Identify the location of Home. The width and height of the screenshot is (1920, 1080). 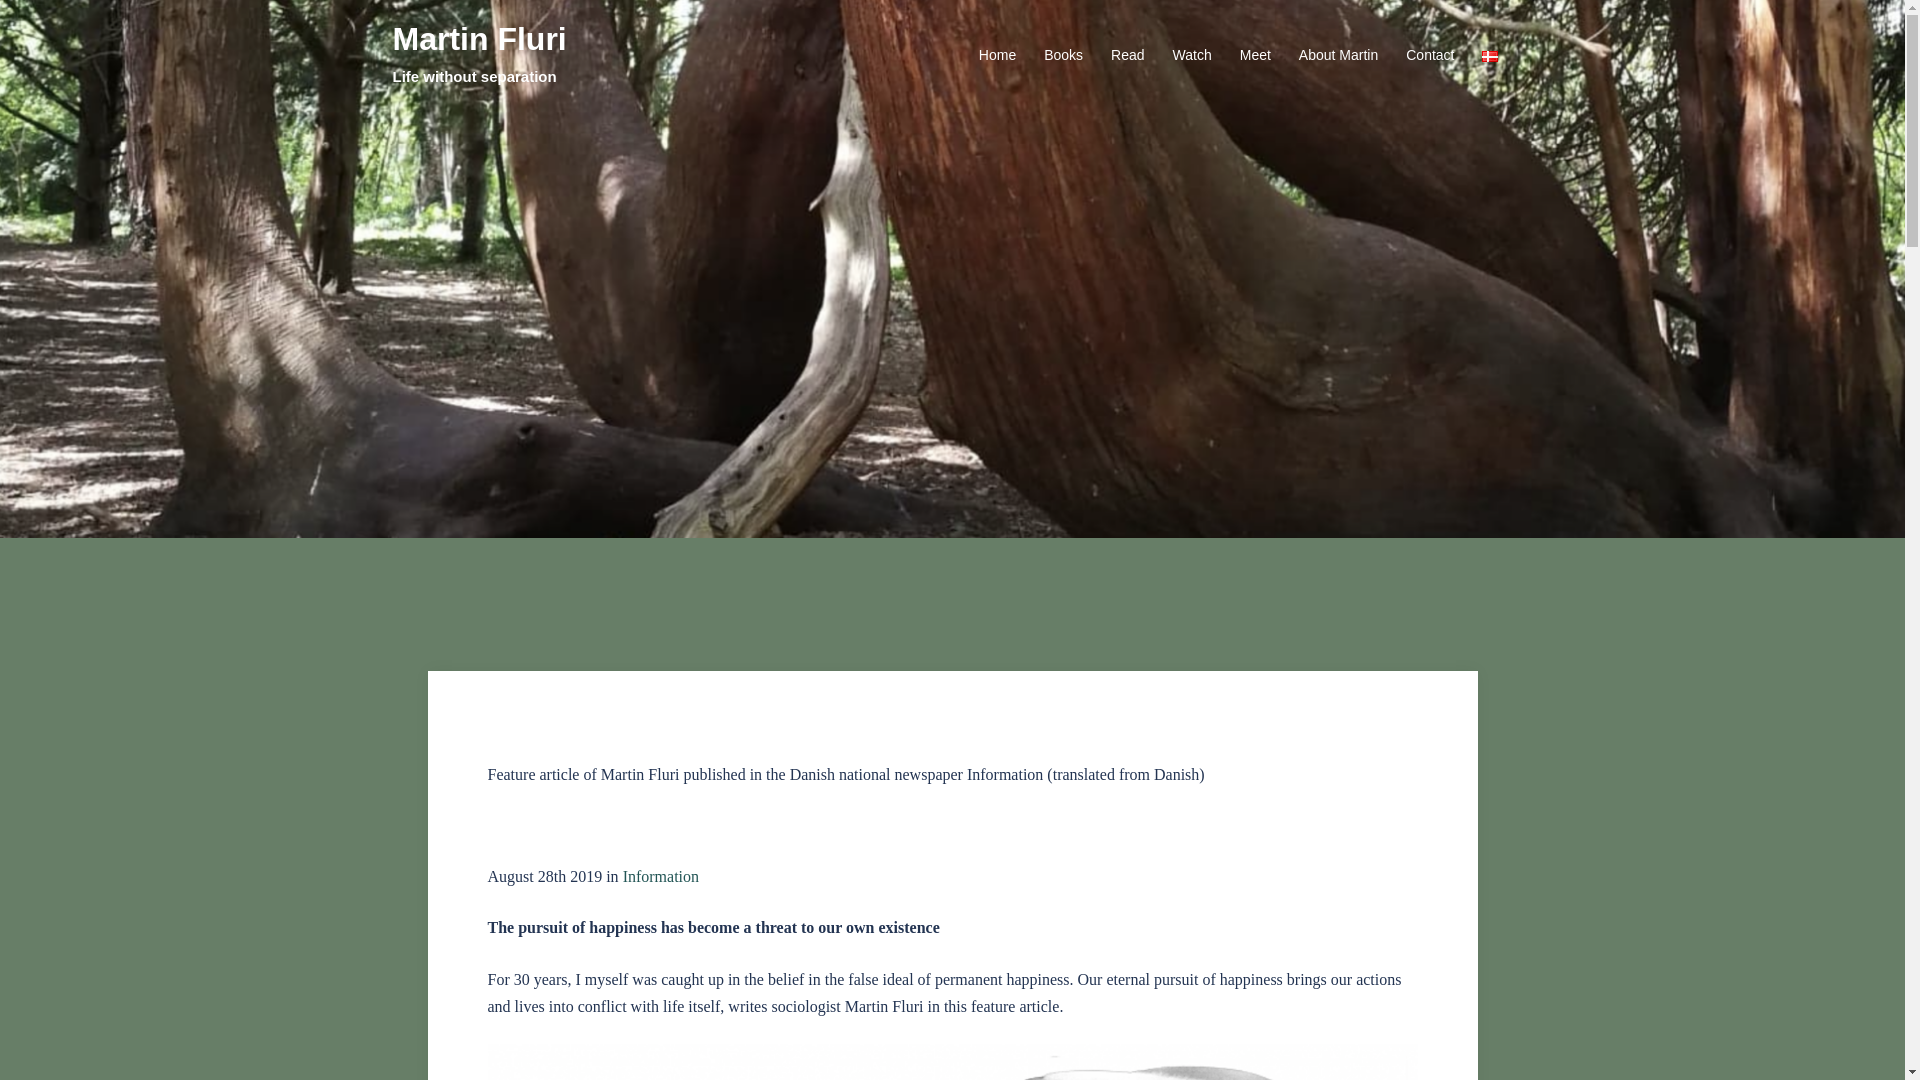
(997, 56).